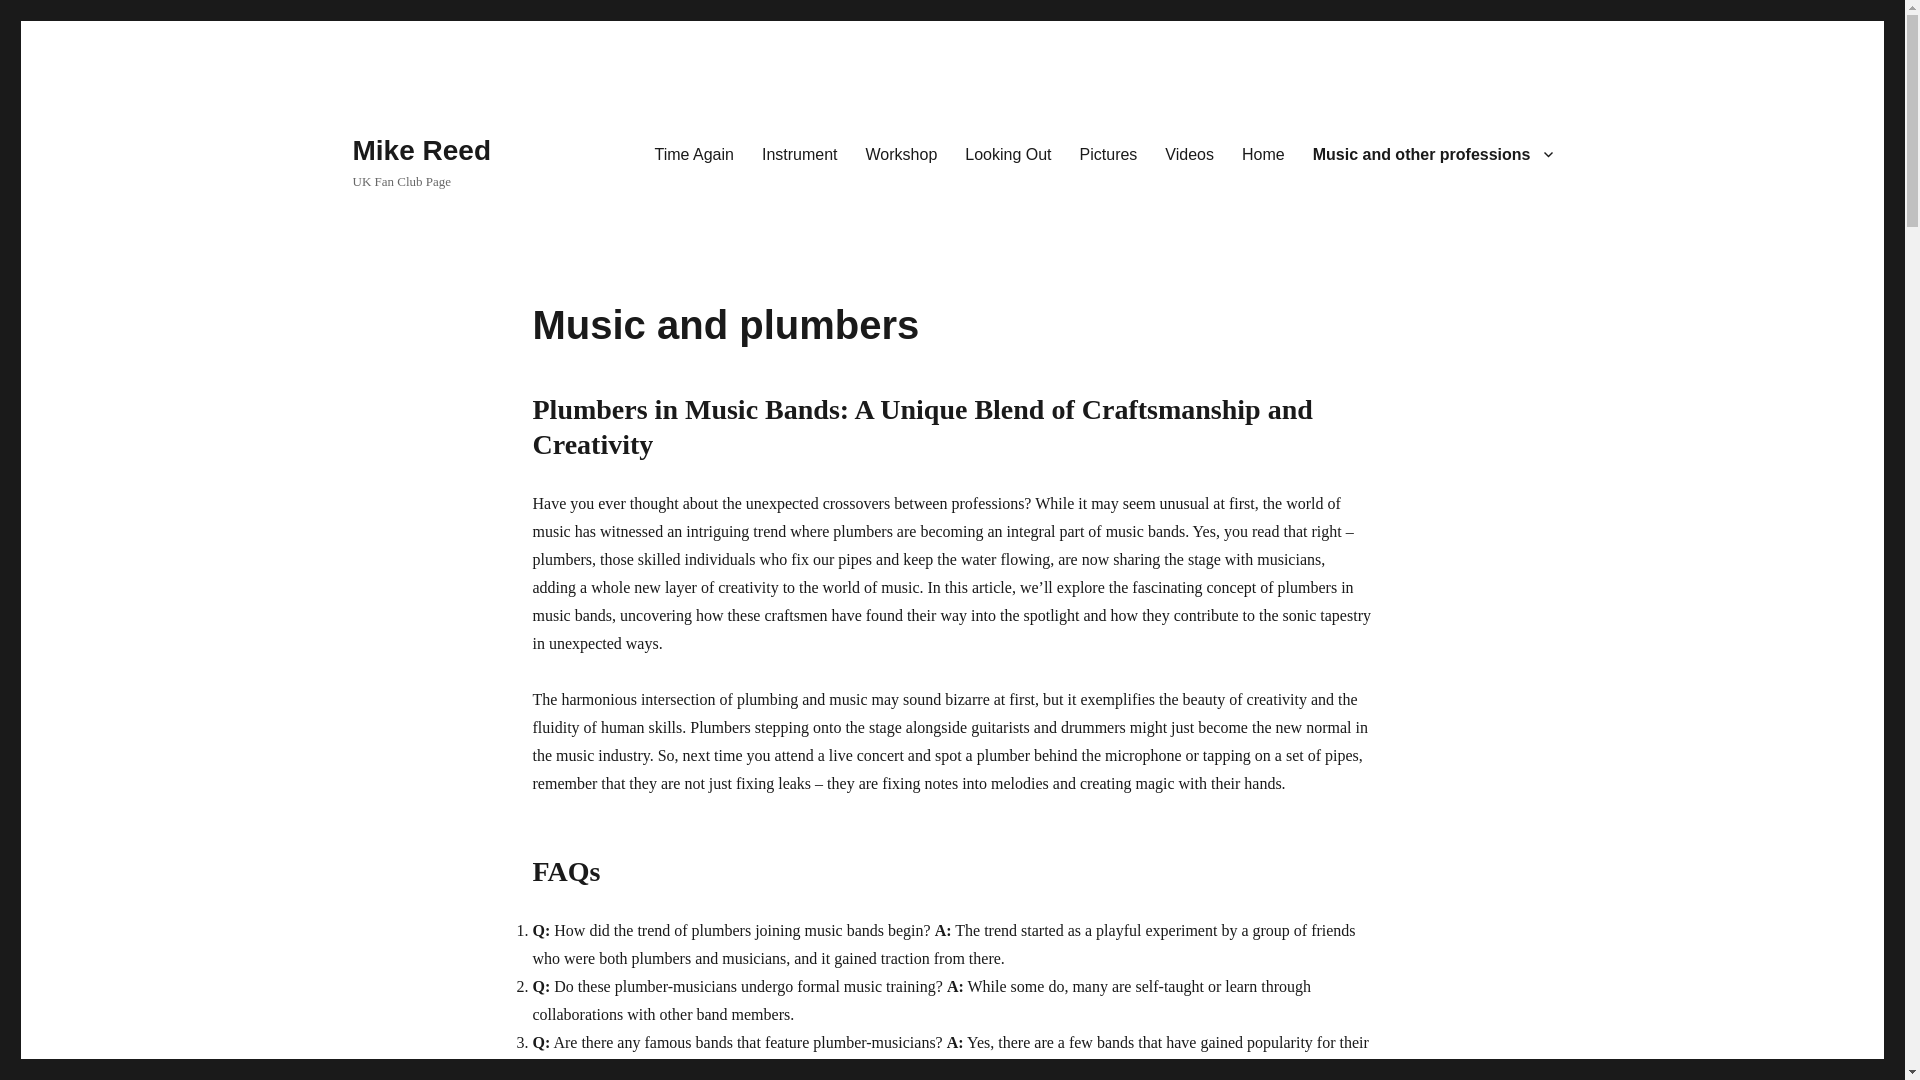 The width and height of the screenshot is (1920, 1080). What do you see at coordinates (421, 150) in the screenshot?
I see `Mike Reed` at bounding box center [421, 150].